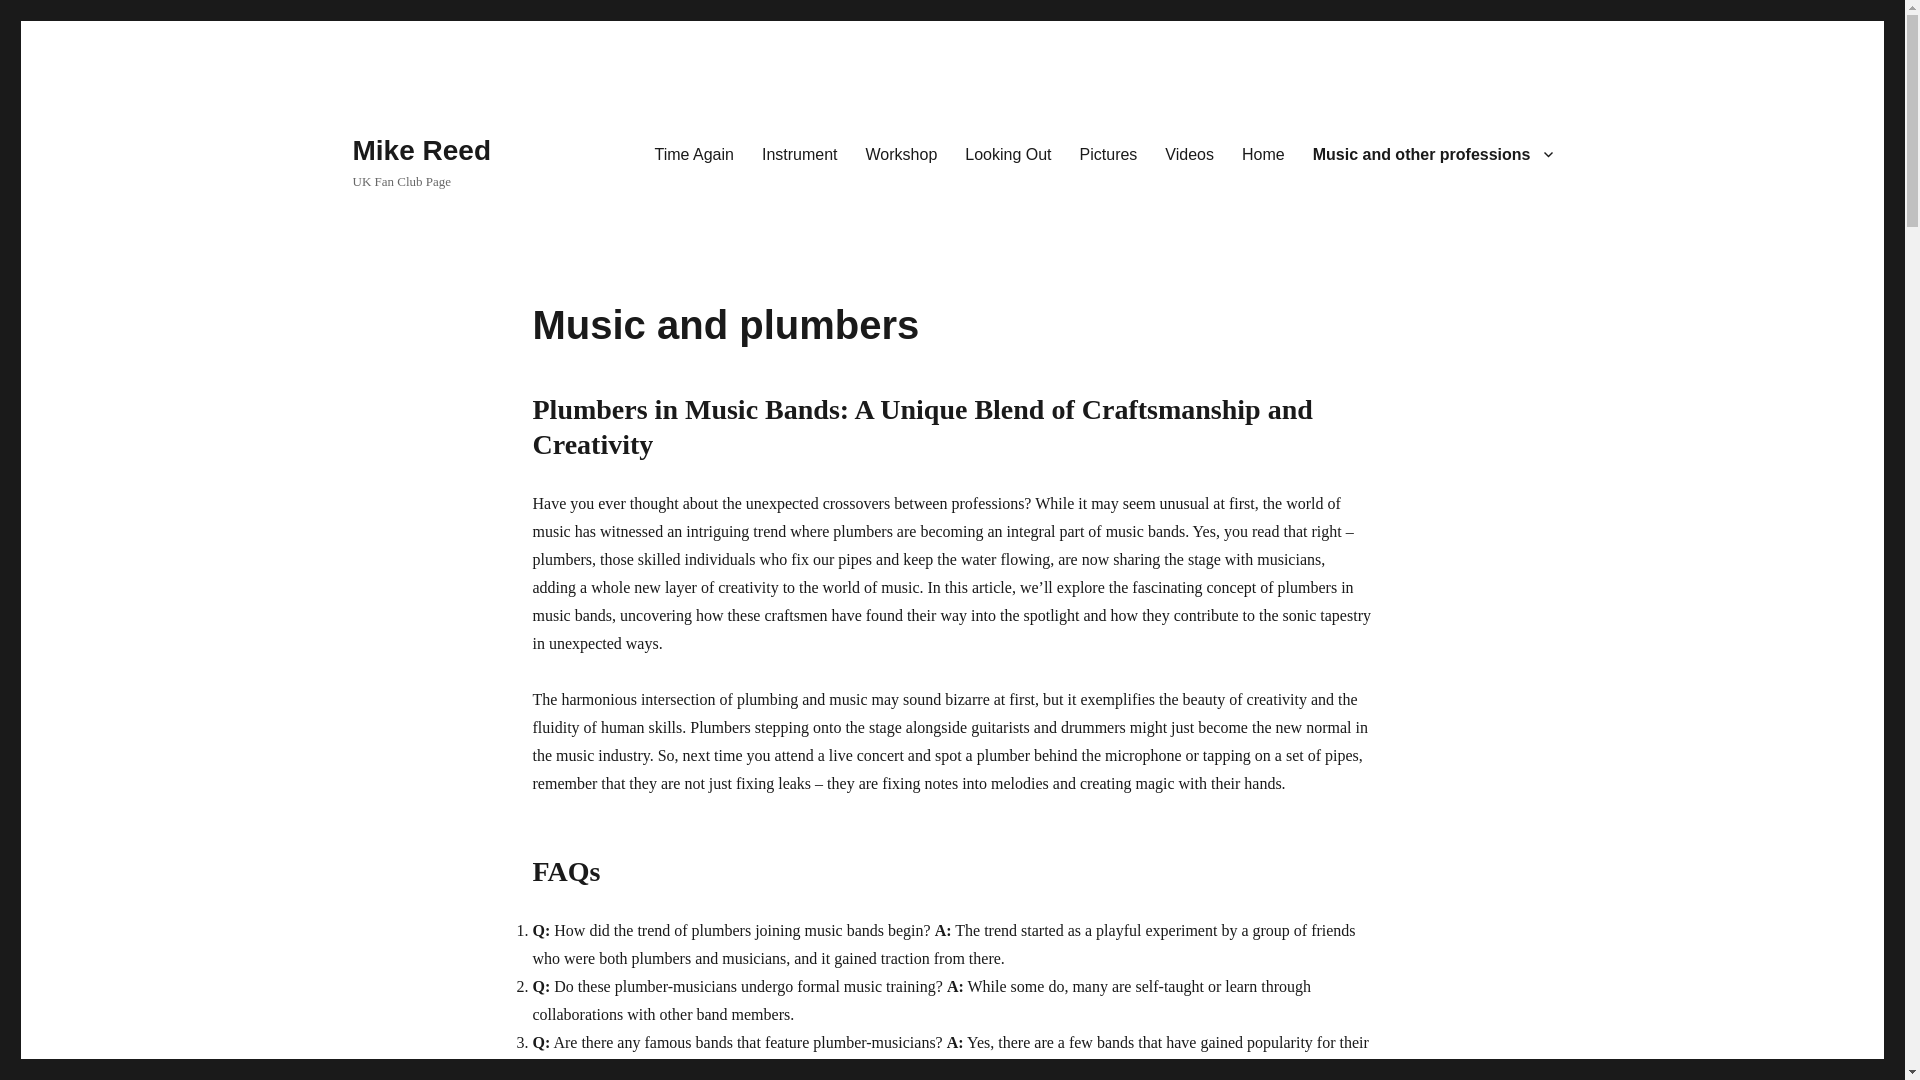 The width and height of the screenshot is (1920, 1080). What do you see at coordinates (421, 150) in the screenshot?
I see `Mike Reed` at bounding box center [421, 150].